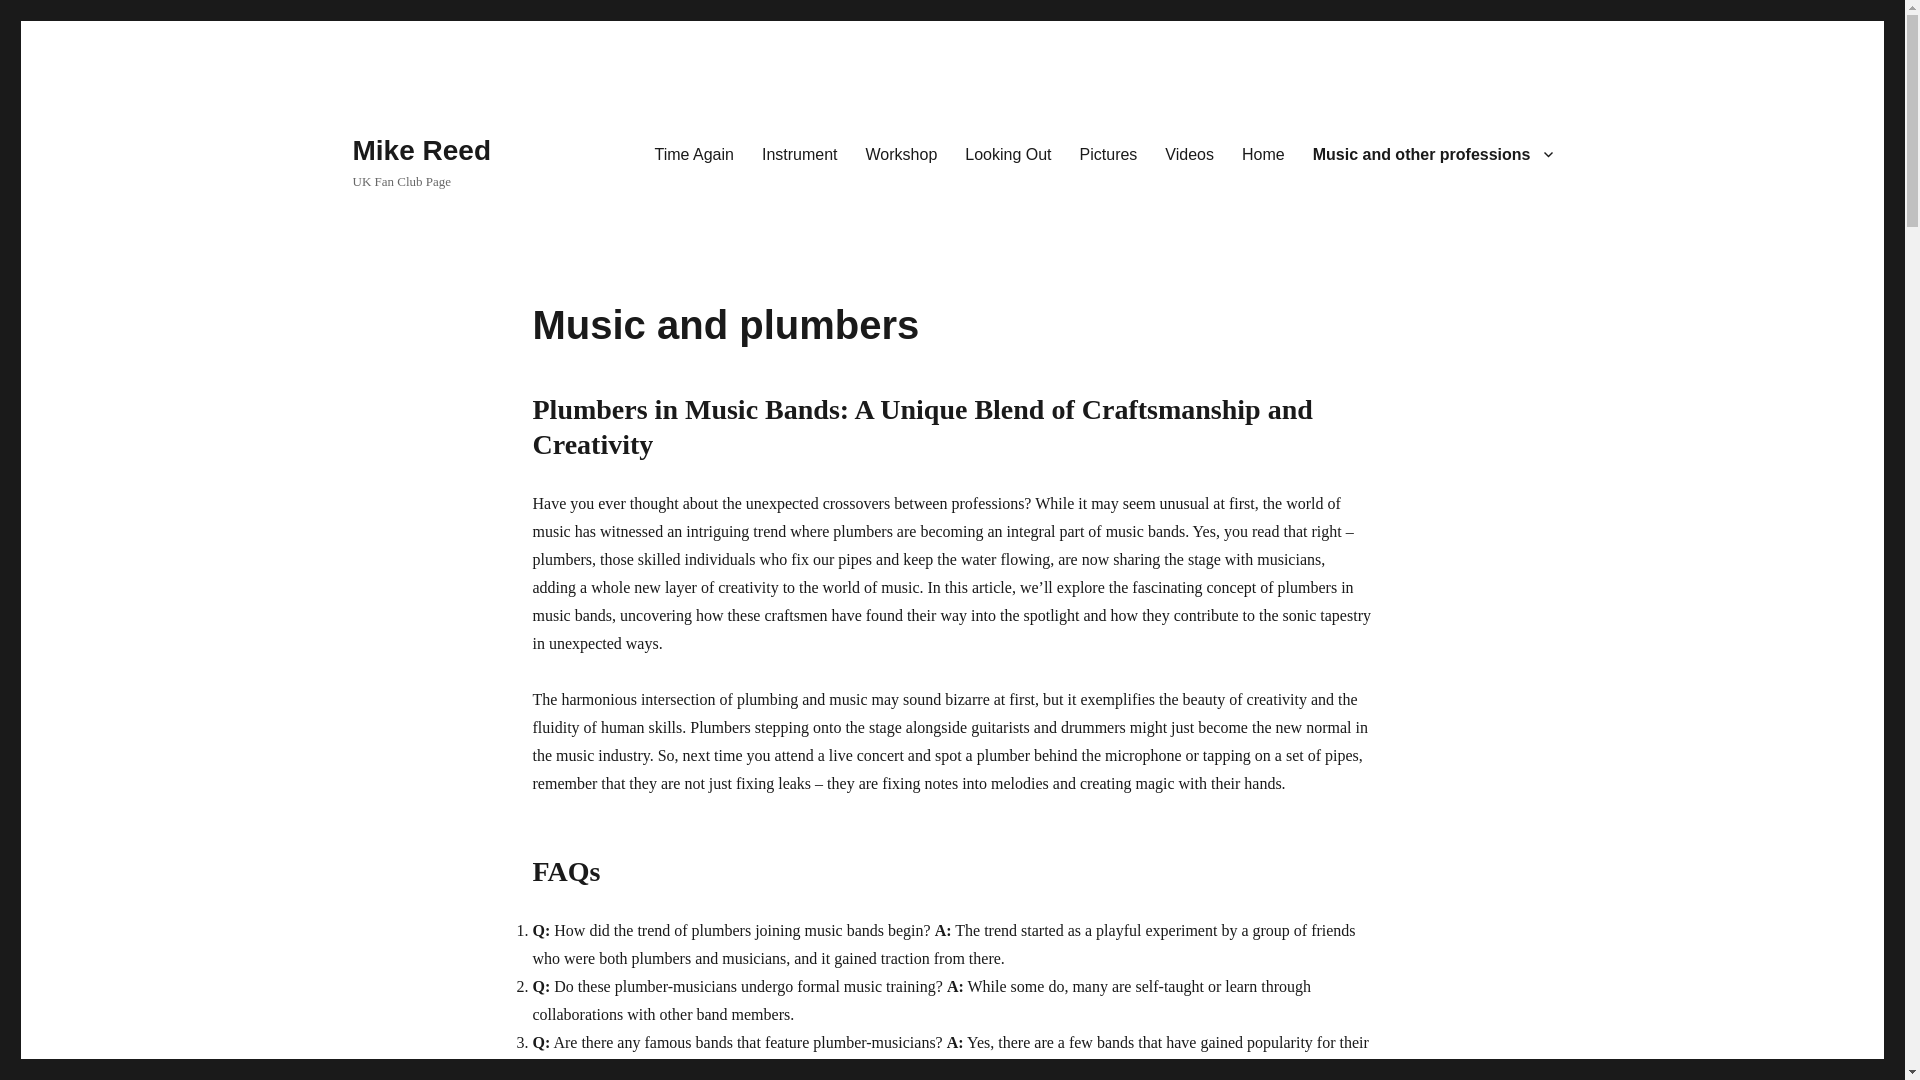 The width and height of the screenshot is (1920, 1080). What do you see at coordinates (421, 150) in the screenshot?
I see `Mike Reed` at bounding box center [421, 150].